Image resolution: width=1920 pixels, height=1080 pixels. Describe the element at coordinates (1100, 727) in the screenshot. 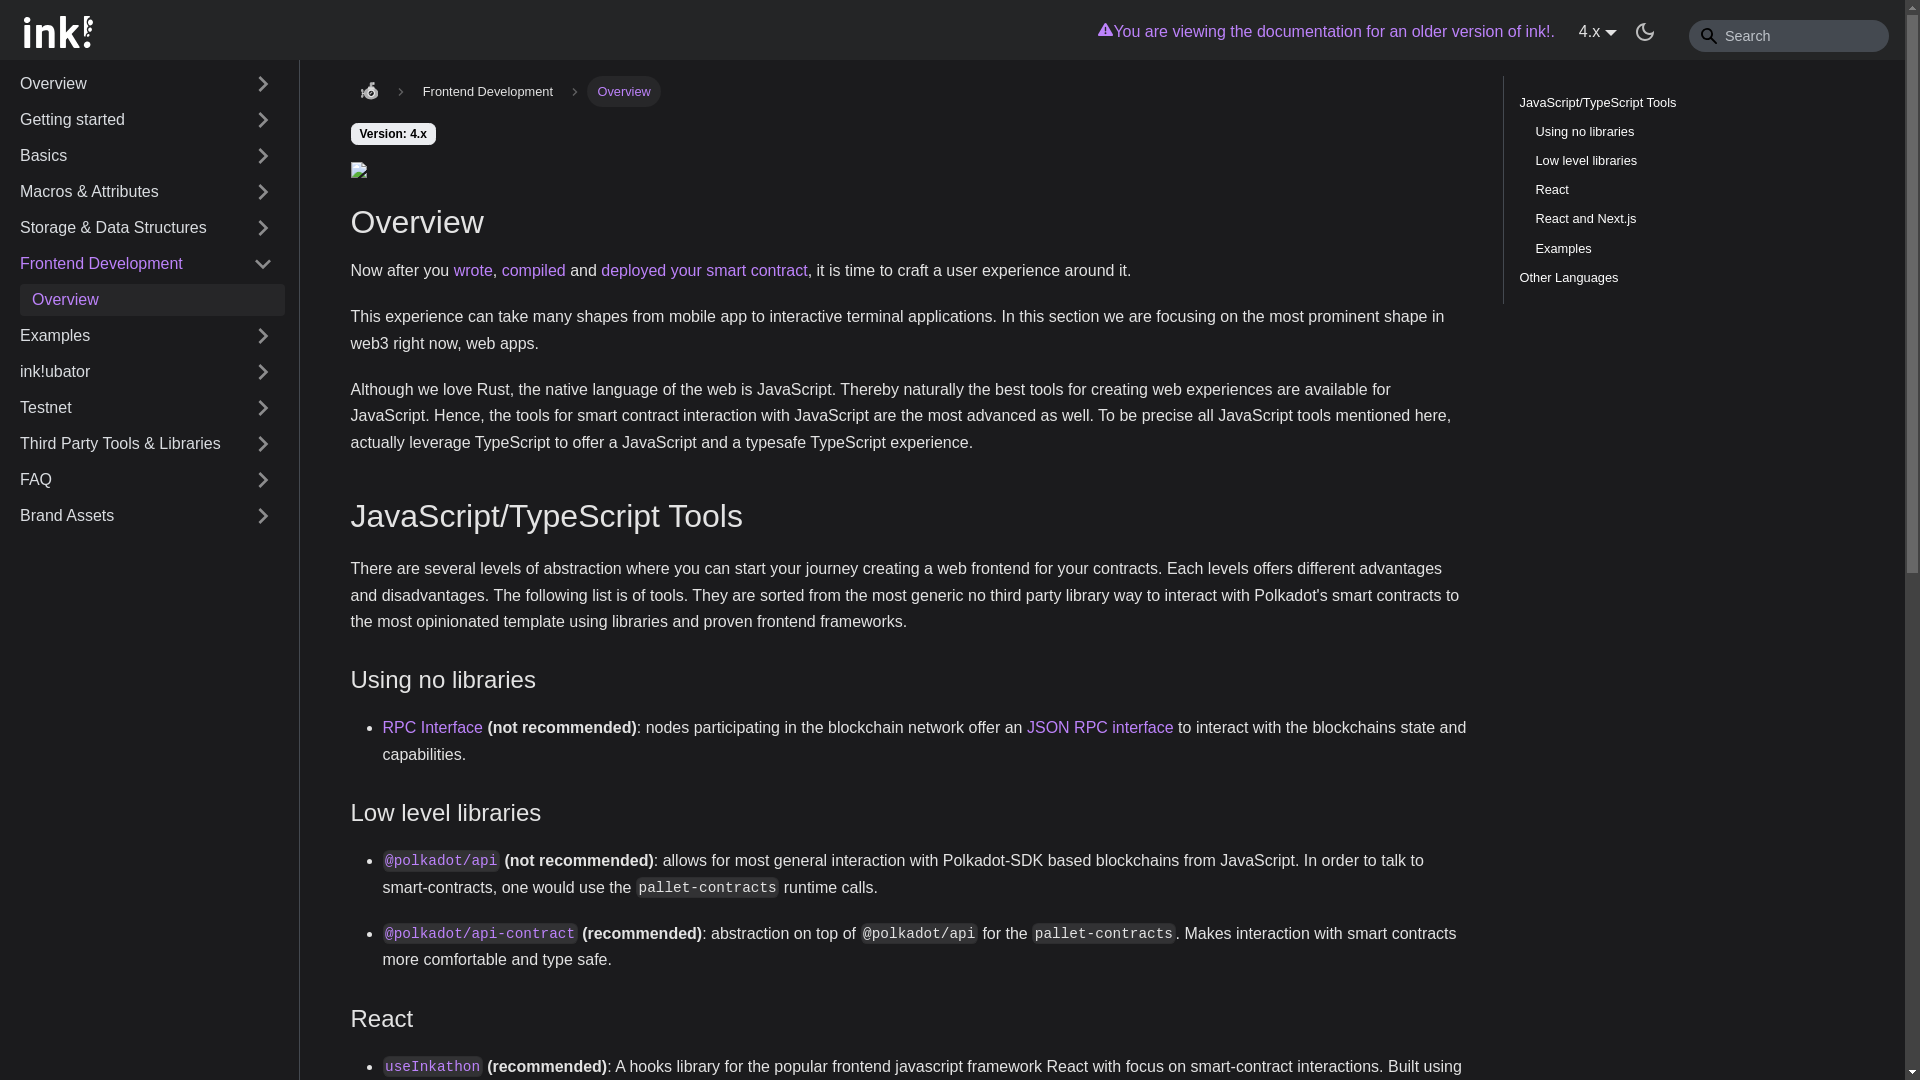

I see `JSON RPC interface` at that location.